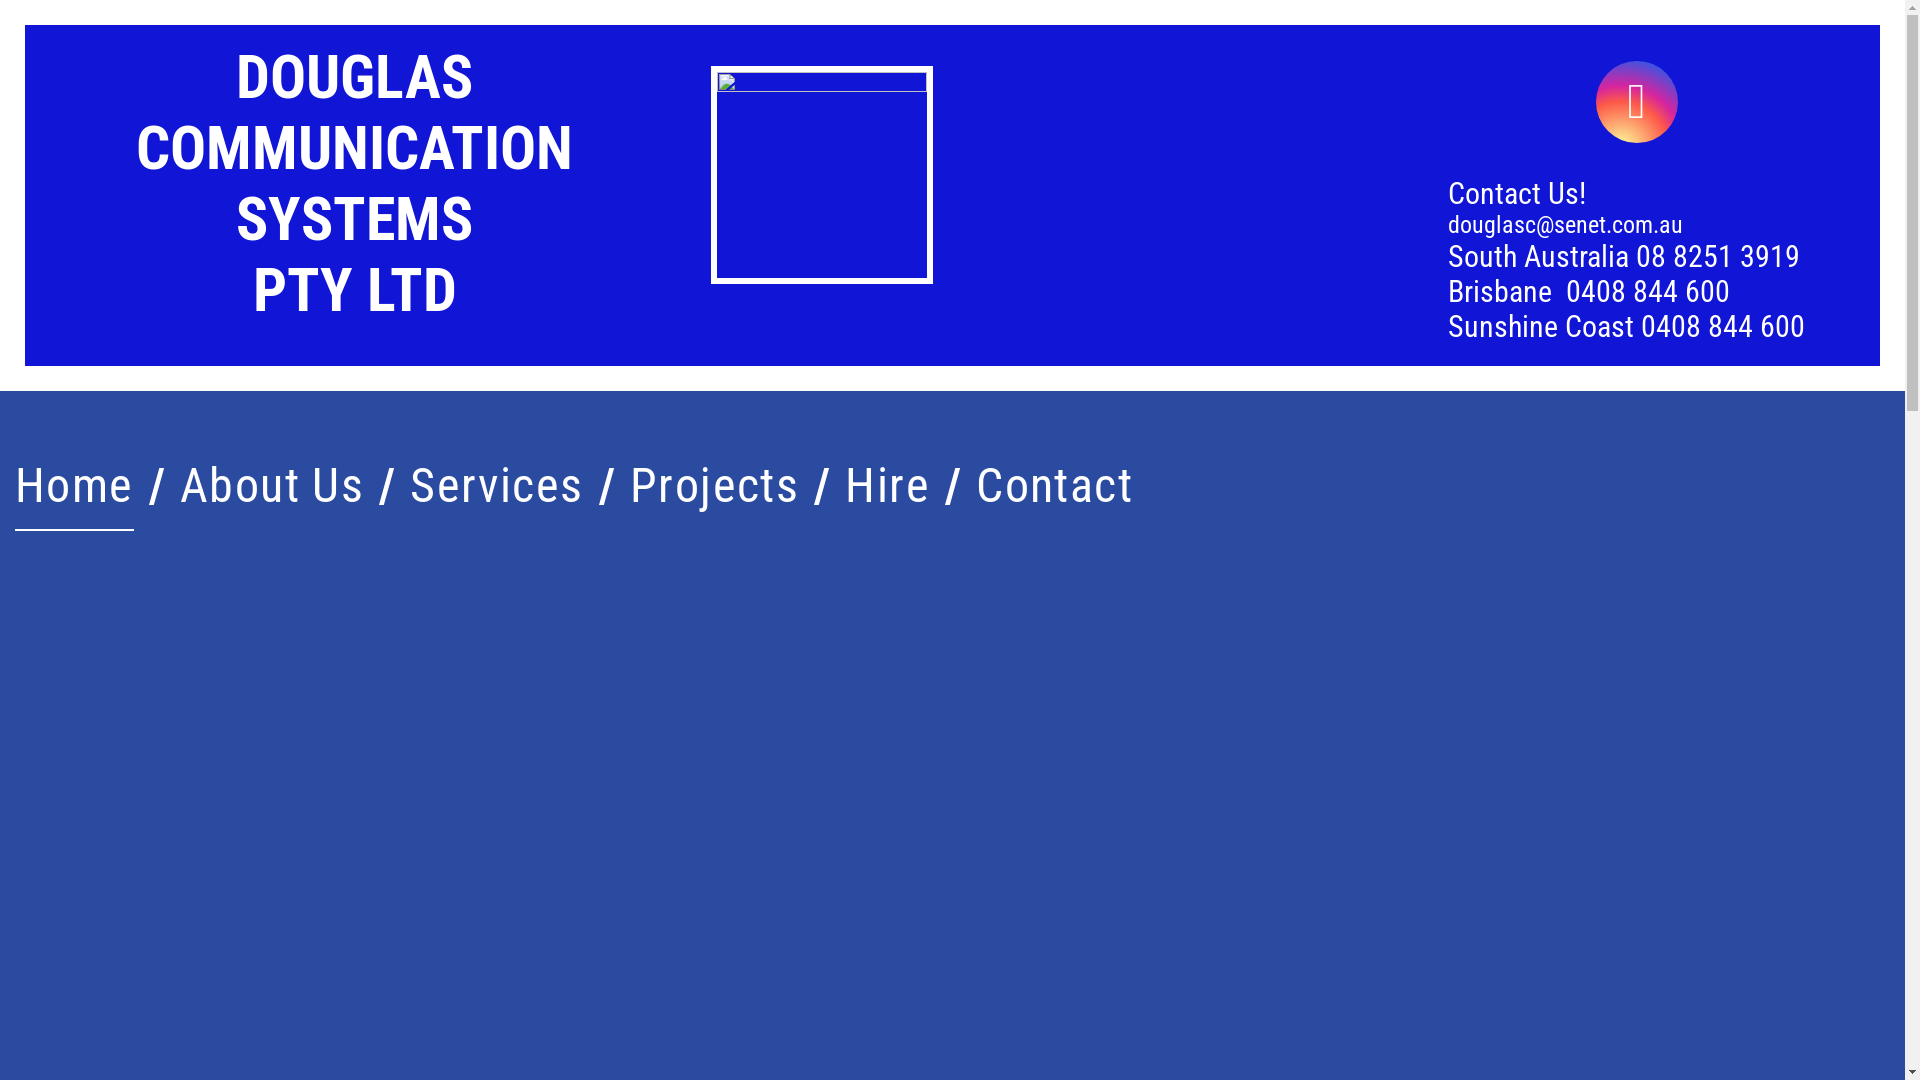  I want to click on About Us, so click(272, 486).